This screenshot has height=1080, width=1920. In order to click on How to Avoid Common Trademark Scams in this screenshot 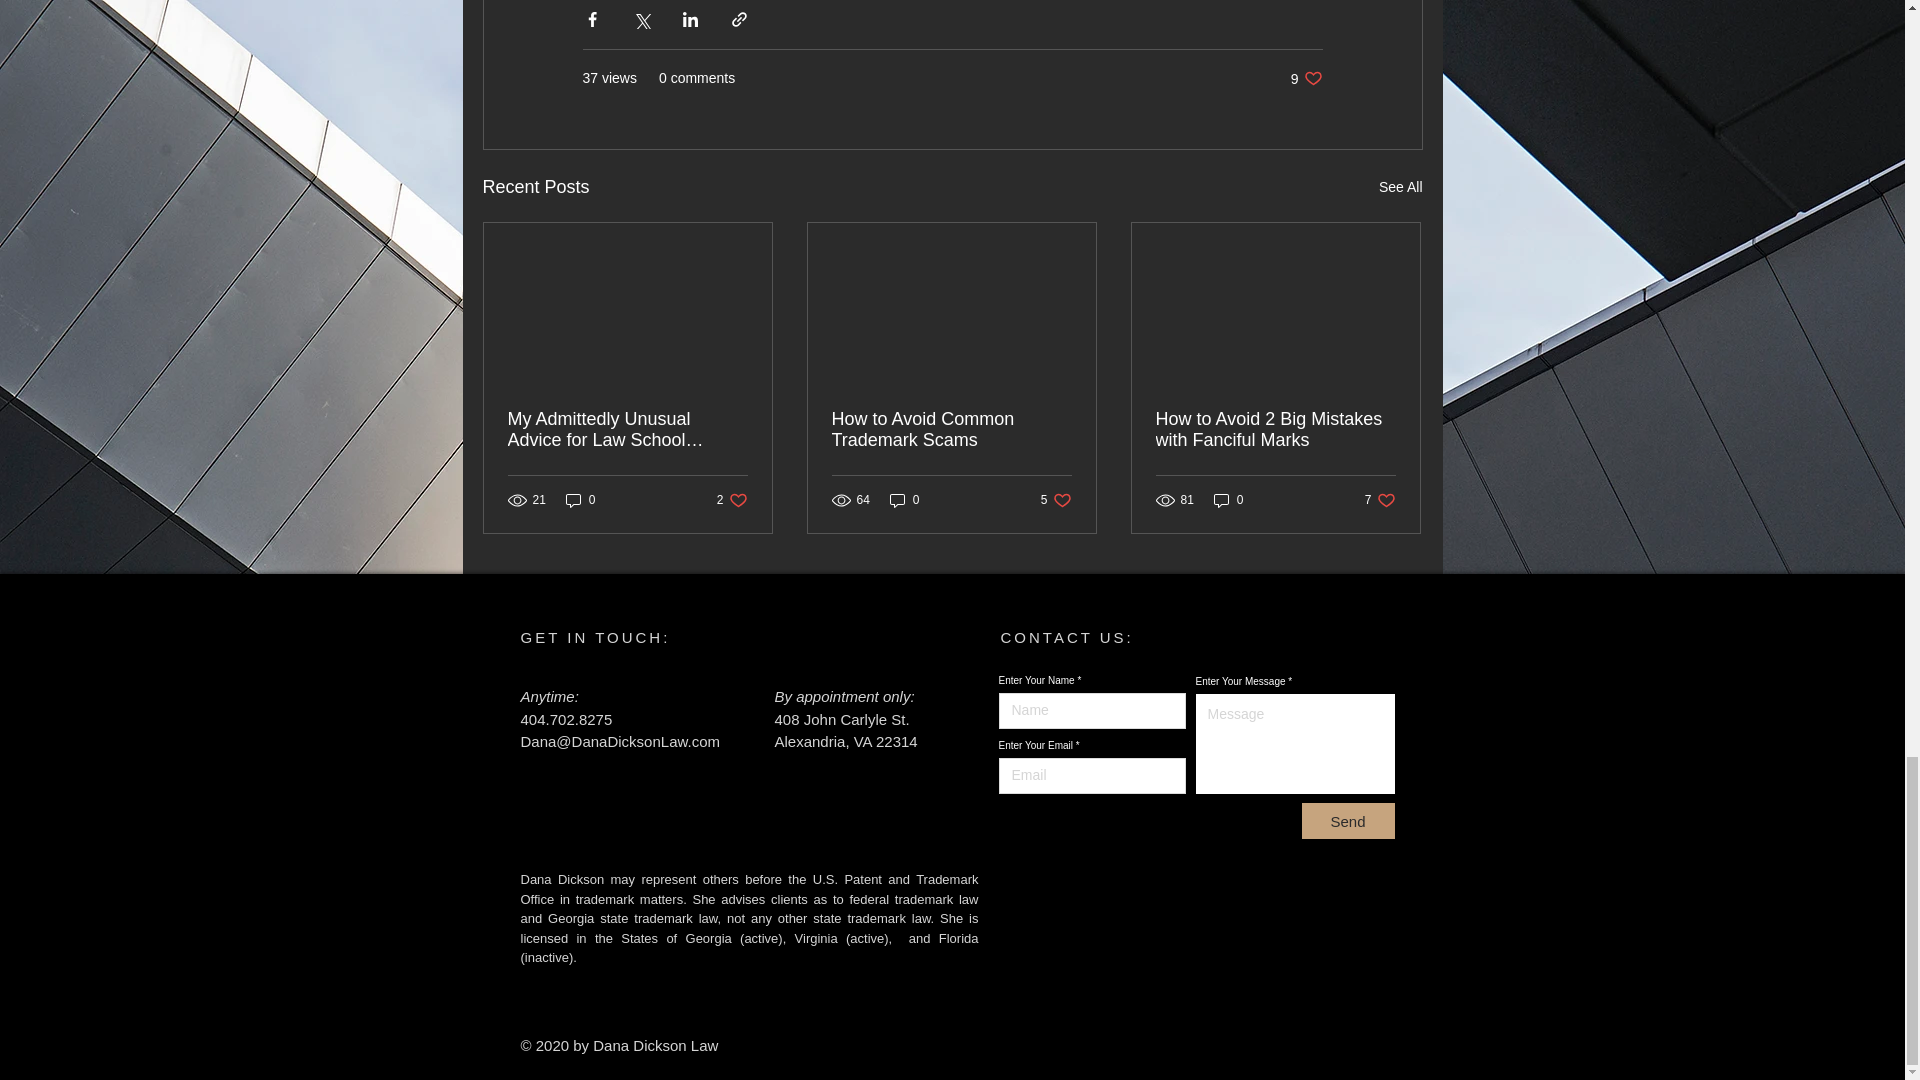, I will do `click(1228, 500)`.